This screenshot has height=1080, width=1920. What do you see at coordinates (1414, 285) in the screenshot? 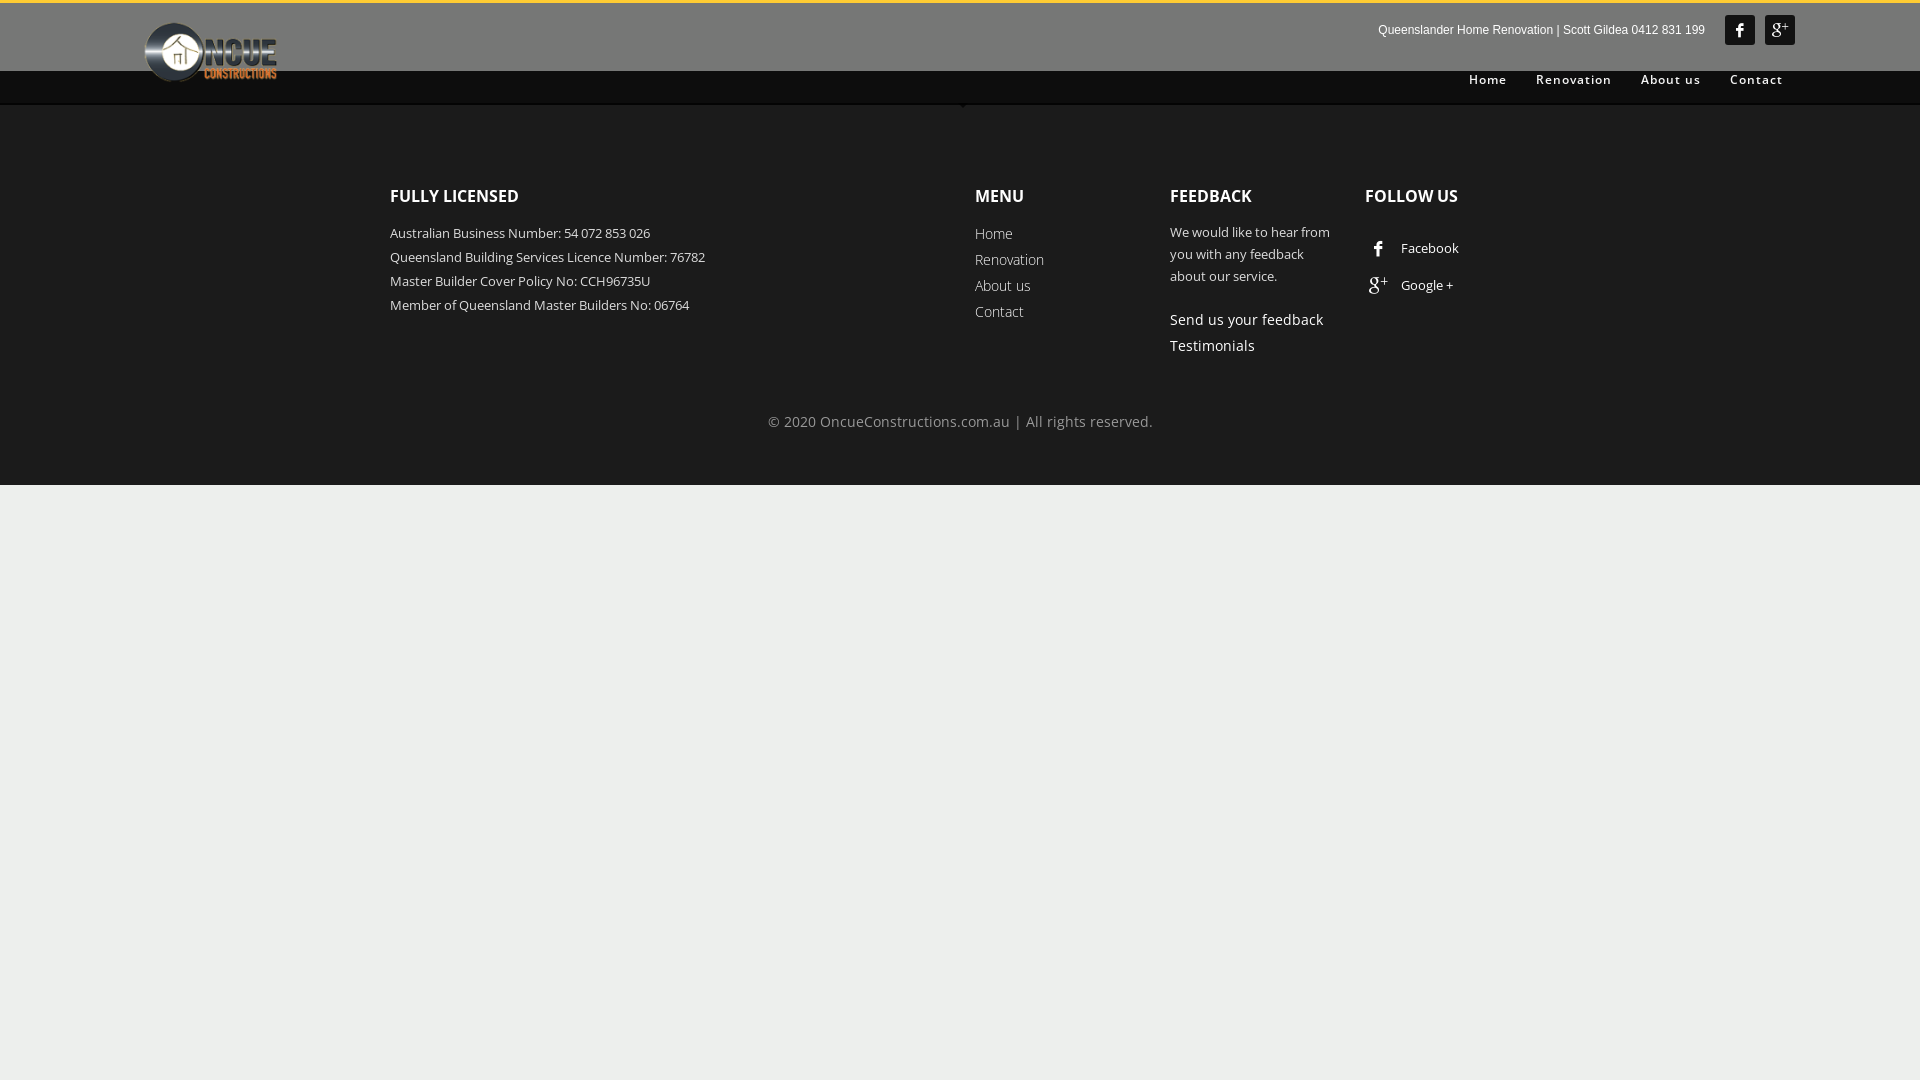
I see `Google +` at bounding box center [1414, 285].